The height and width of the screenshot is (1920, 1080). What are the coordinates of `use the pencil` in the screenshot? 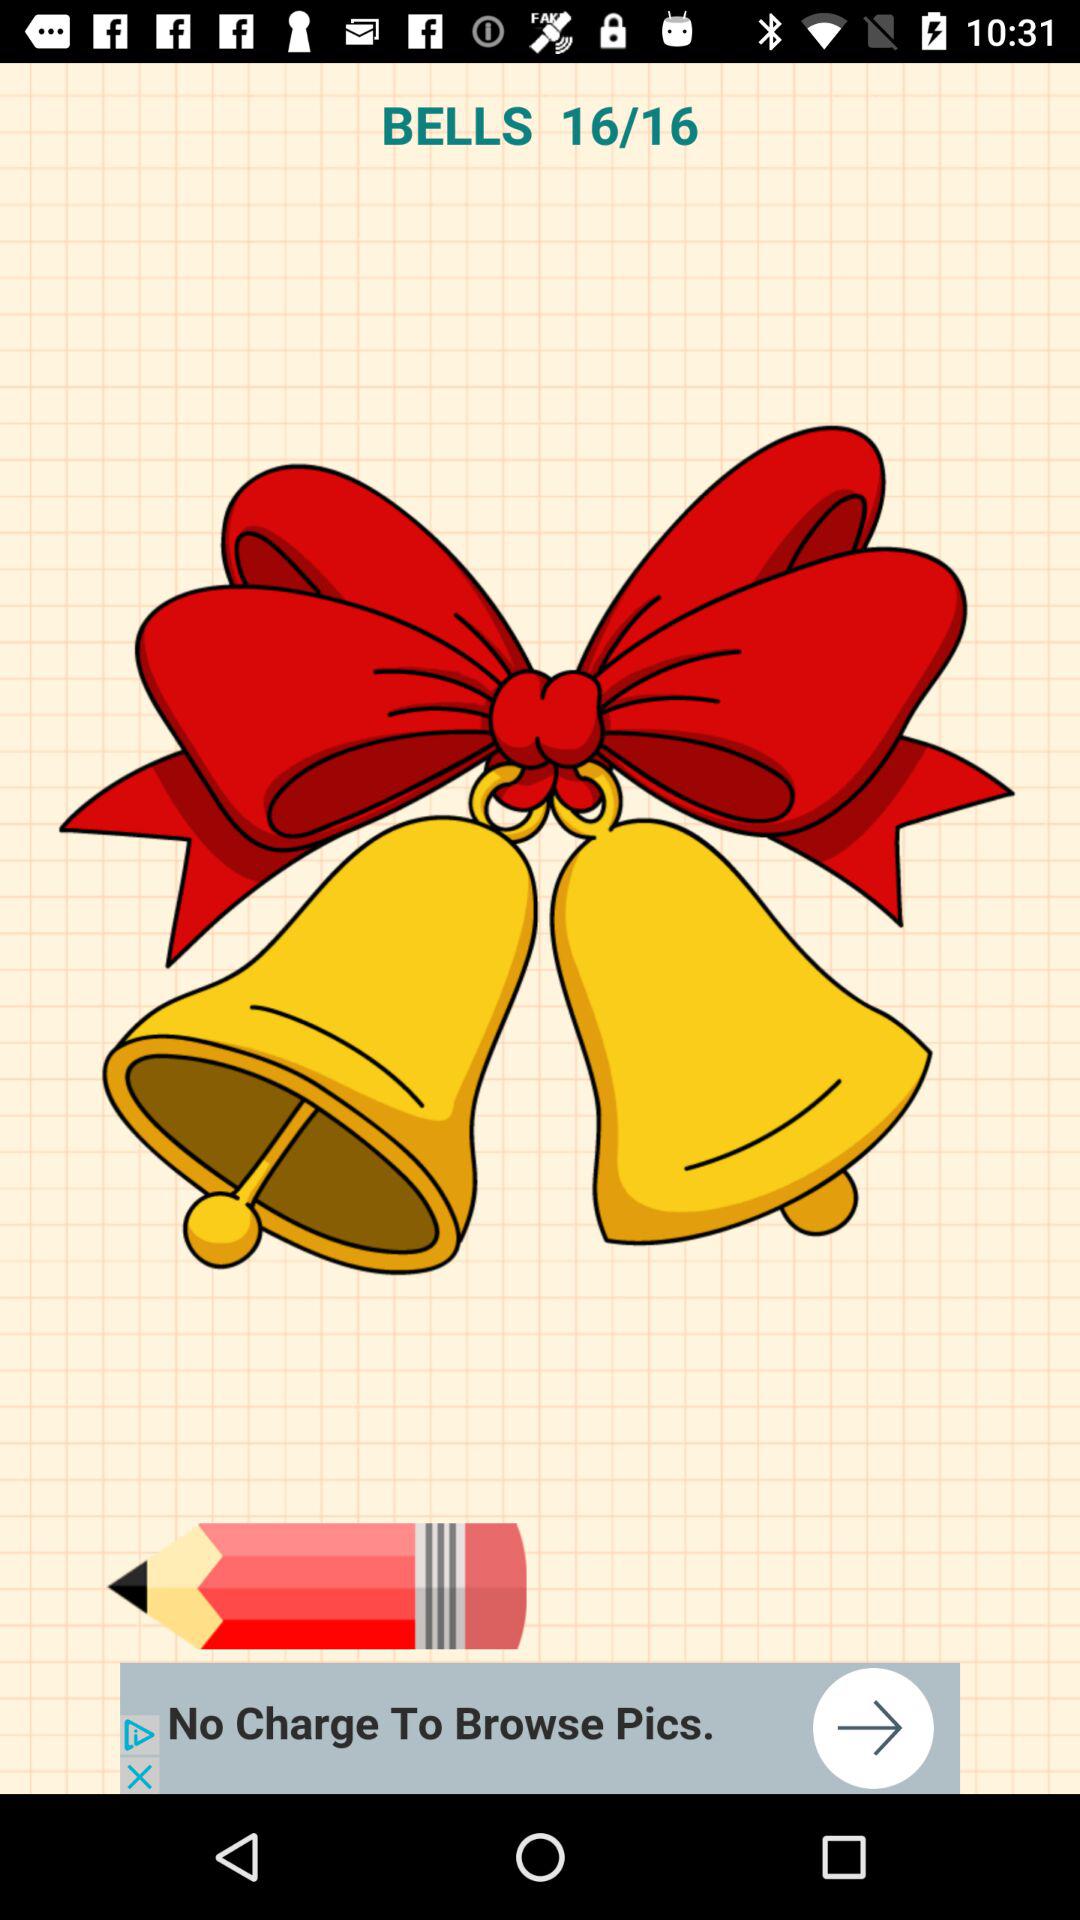 It's located at (316, 1586).